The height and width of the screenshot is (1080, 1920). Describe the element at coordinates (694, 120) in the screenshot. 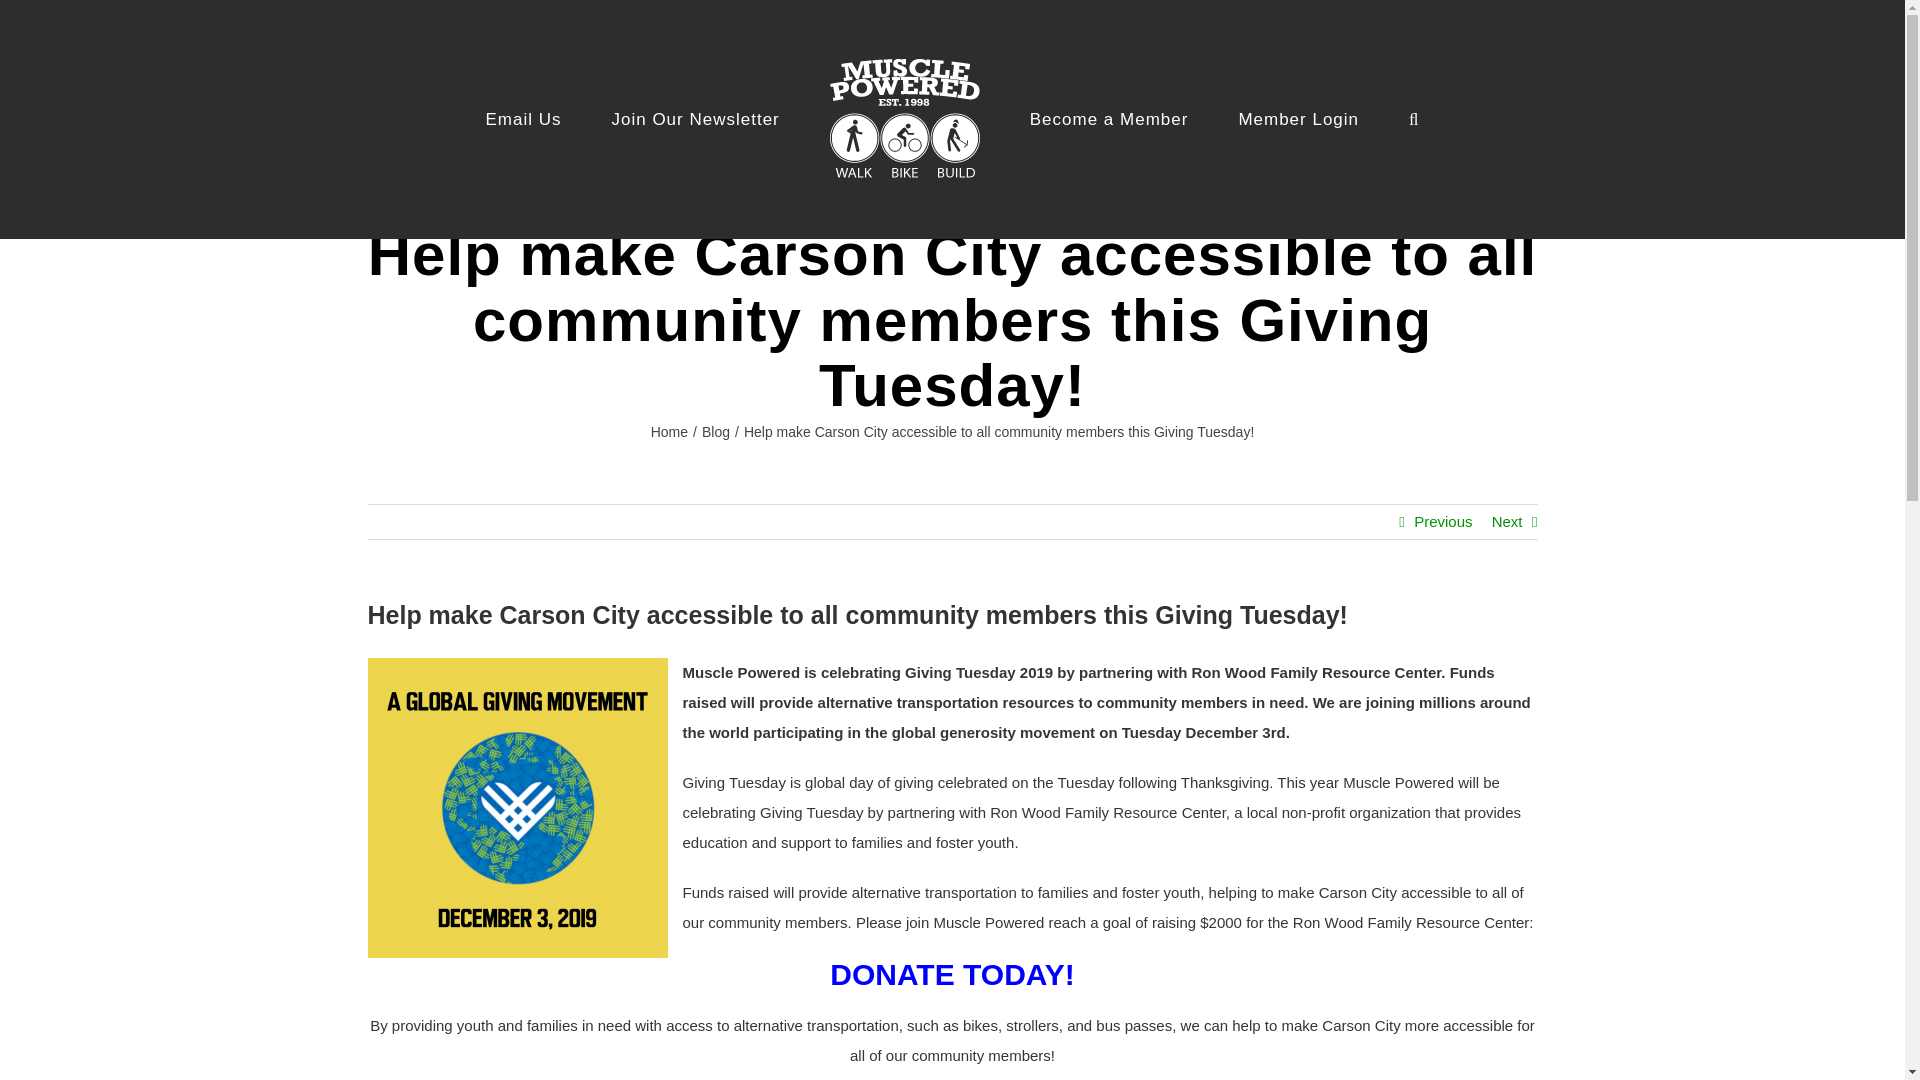

I see `Join Our Newsletter` at that location.